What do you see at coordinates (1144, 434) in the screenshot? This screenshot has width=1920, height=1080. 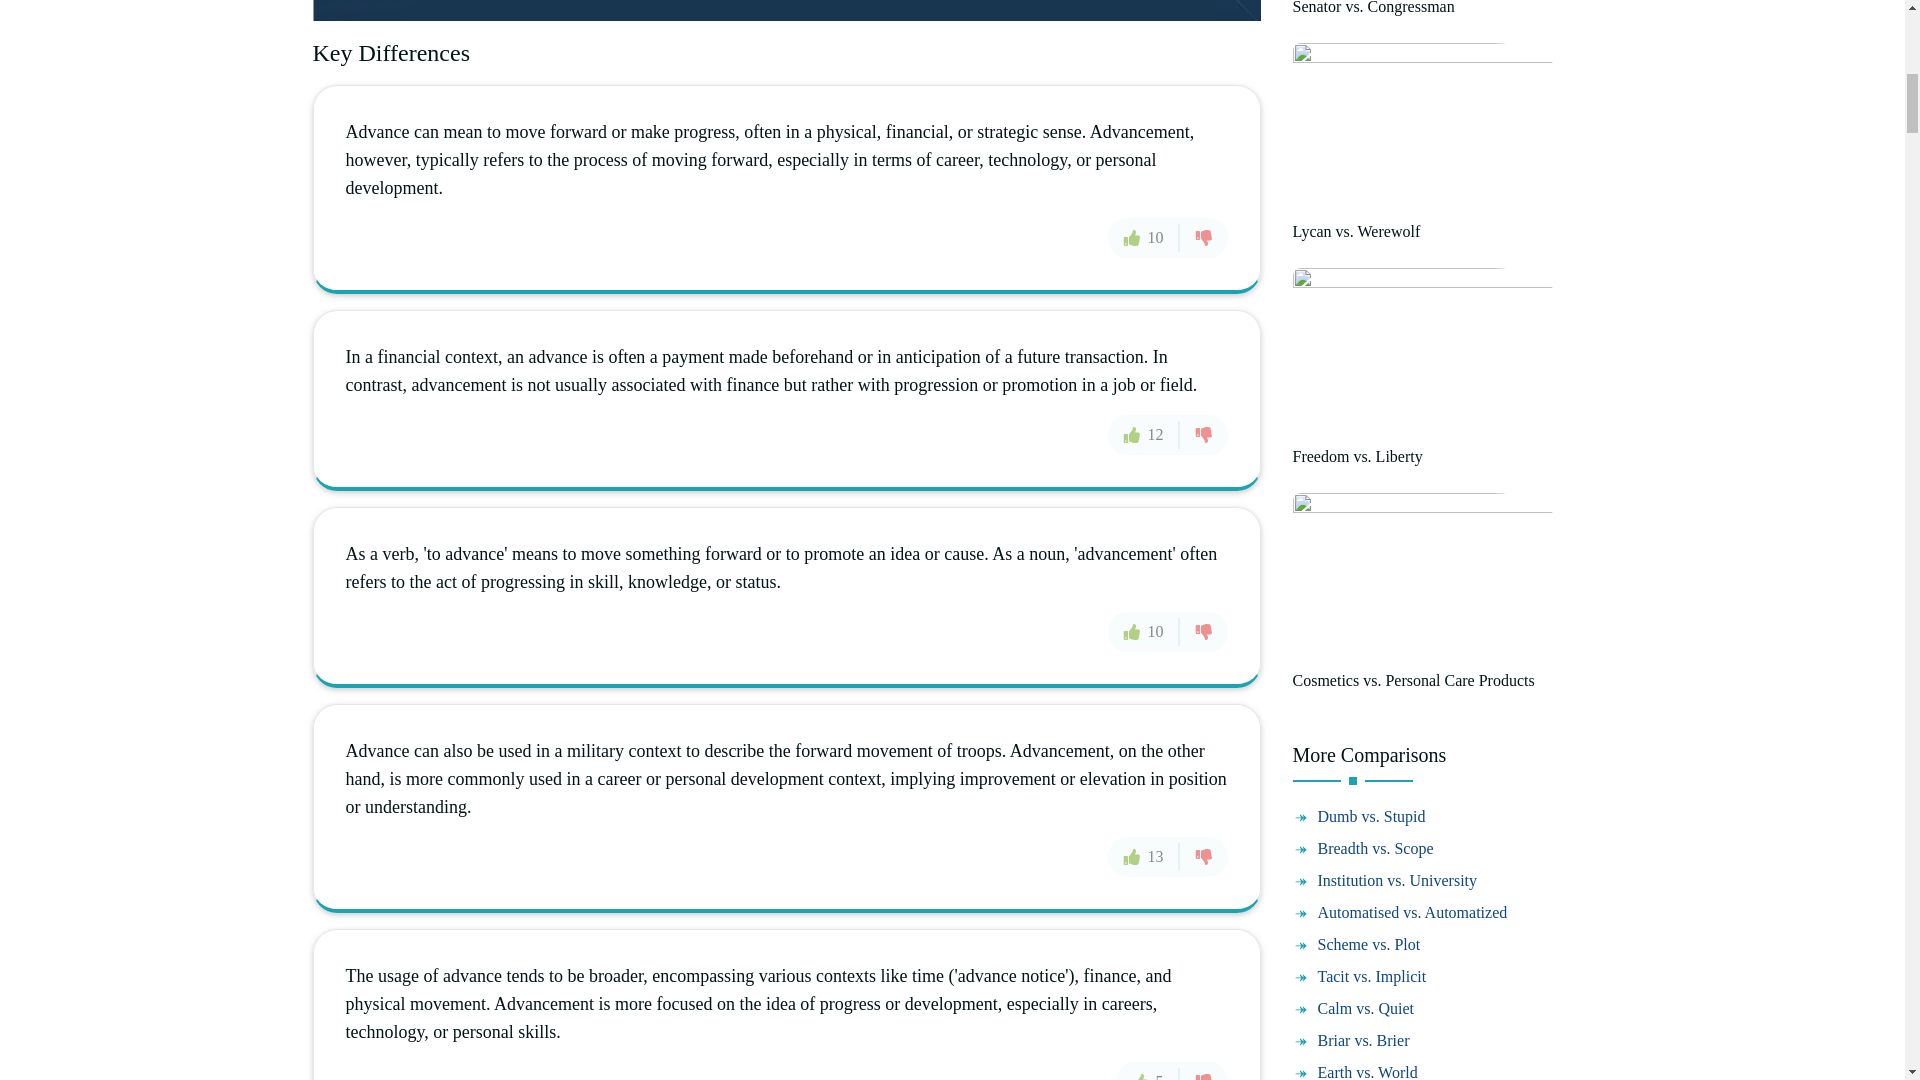 I see `12` at bounding box center [1144, 434].